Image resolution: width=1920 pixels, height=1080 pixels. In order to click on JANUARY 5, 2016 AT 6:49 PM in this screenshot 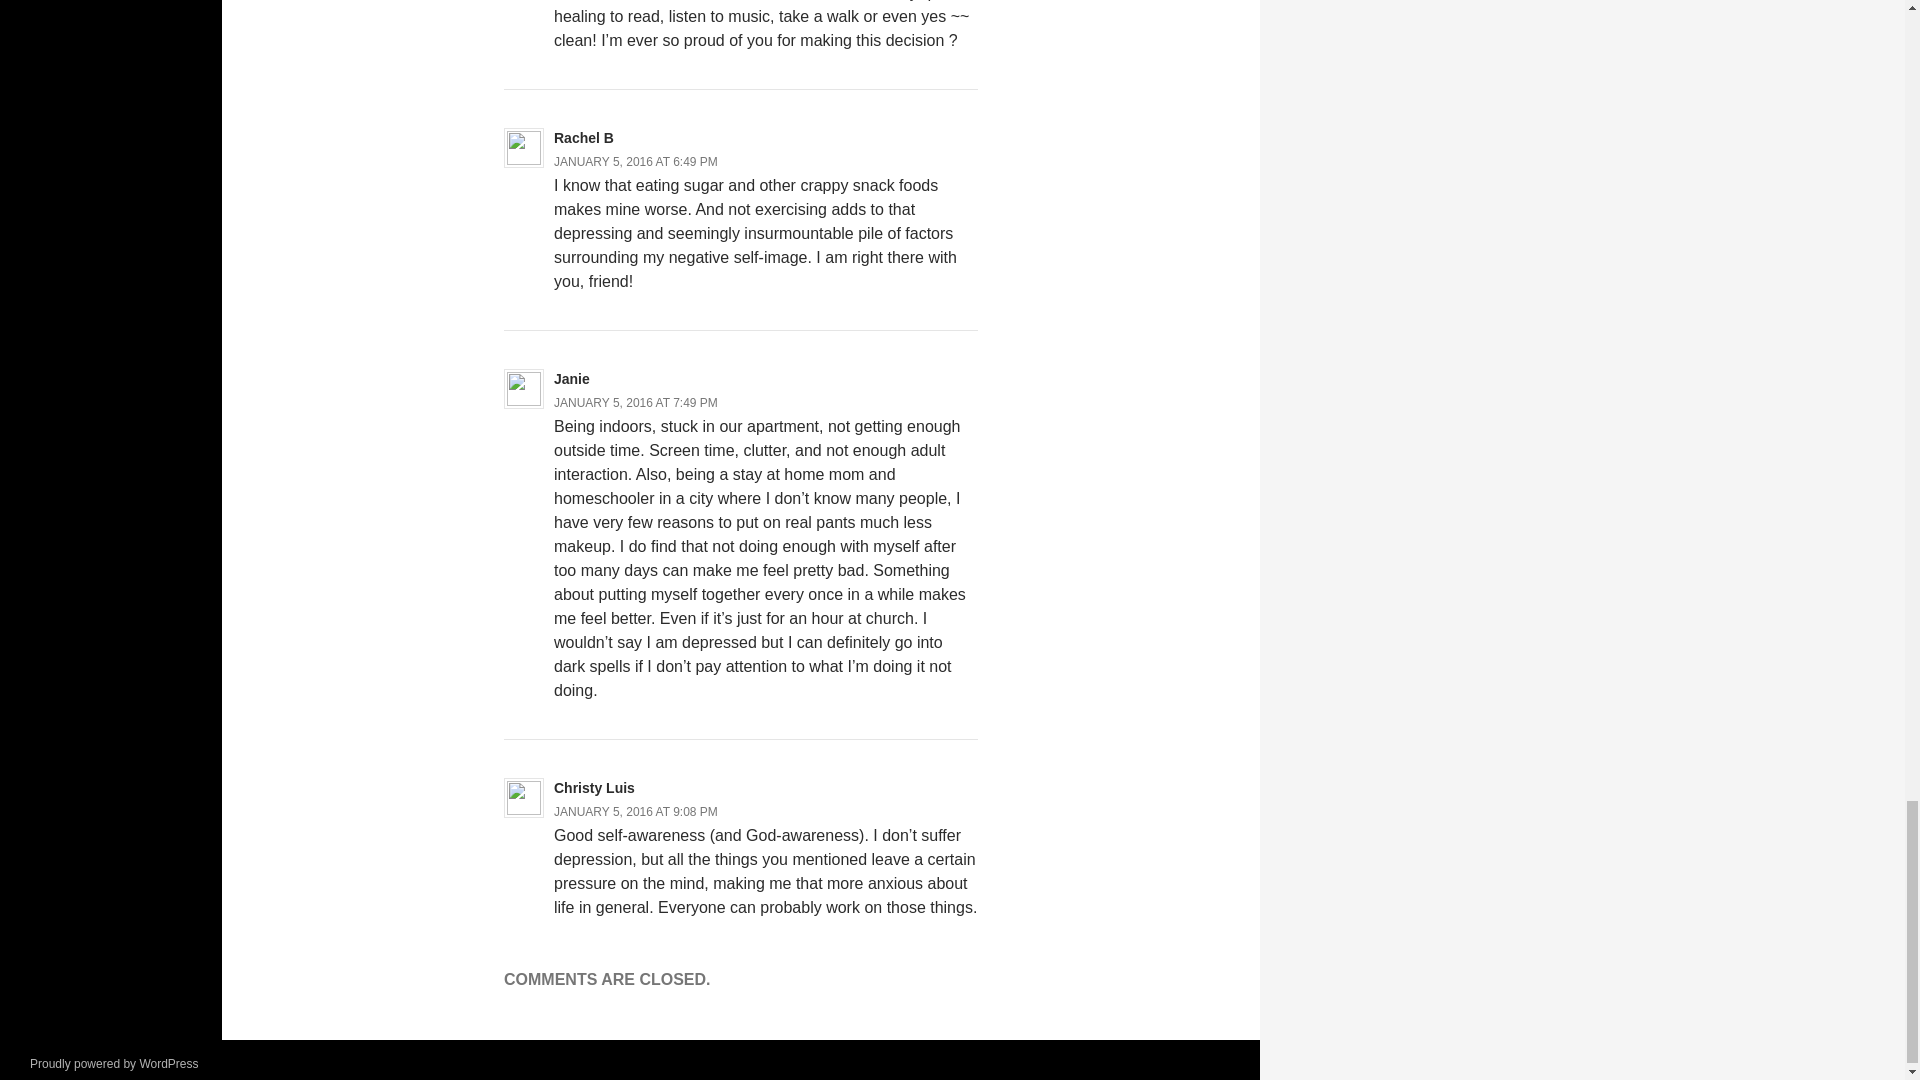, I will do `click(636, 162)`.